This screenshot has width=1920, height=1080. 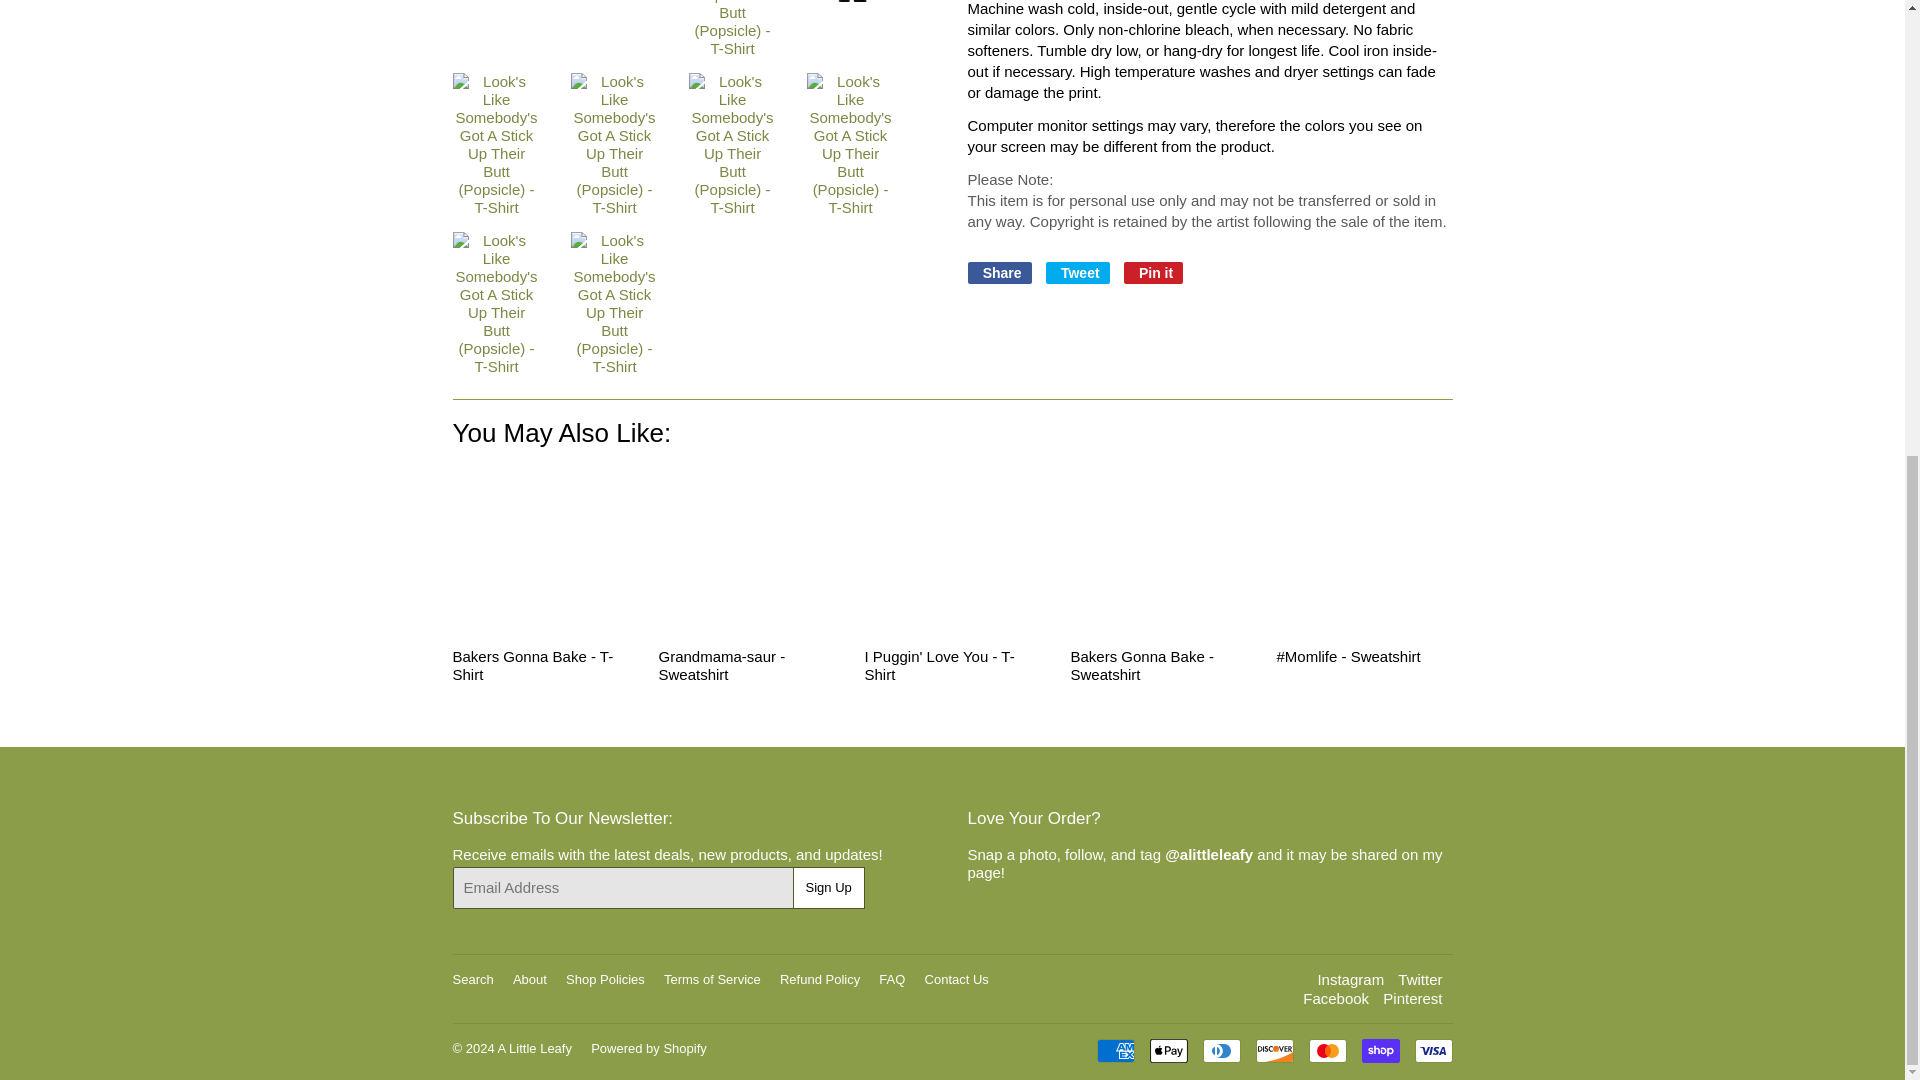 What do you see at coordinates (1000, 273) in the screenshot?
I see `Share on Facebook` at bounding box center [1000, 273].